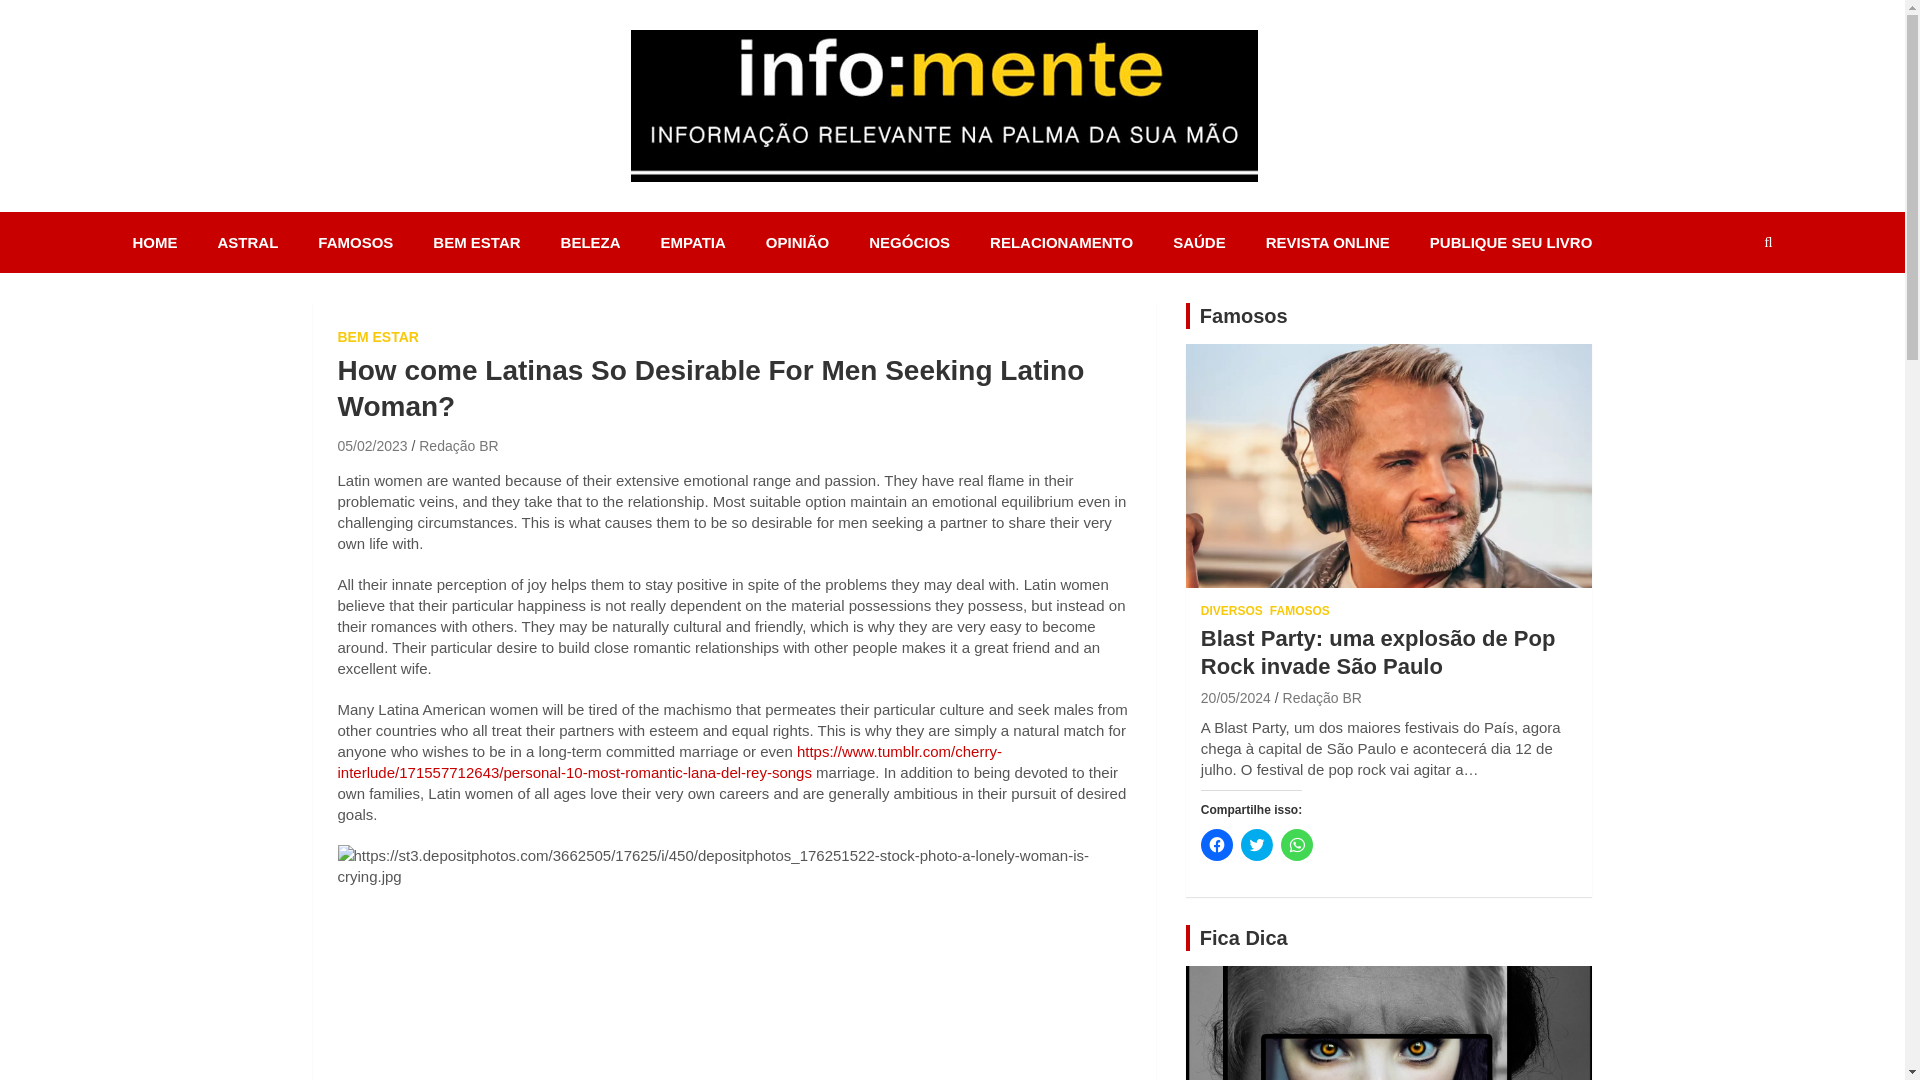  I want to click on HOME, so click(154, 242).